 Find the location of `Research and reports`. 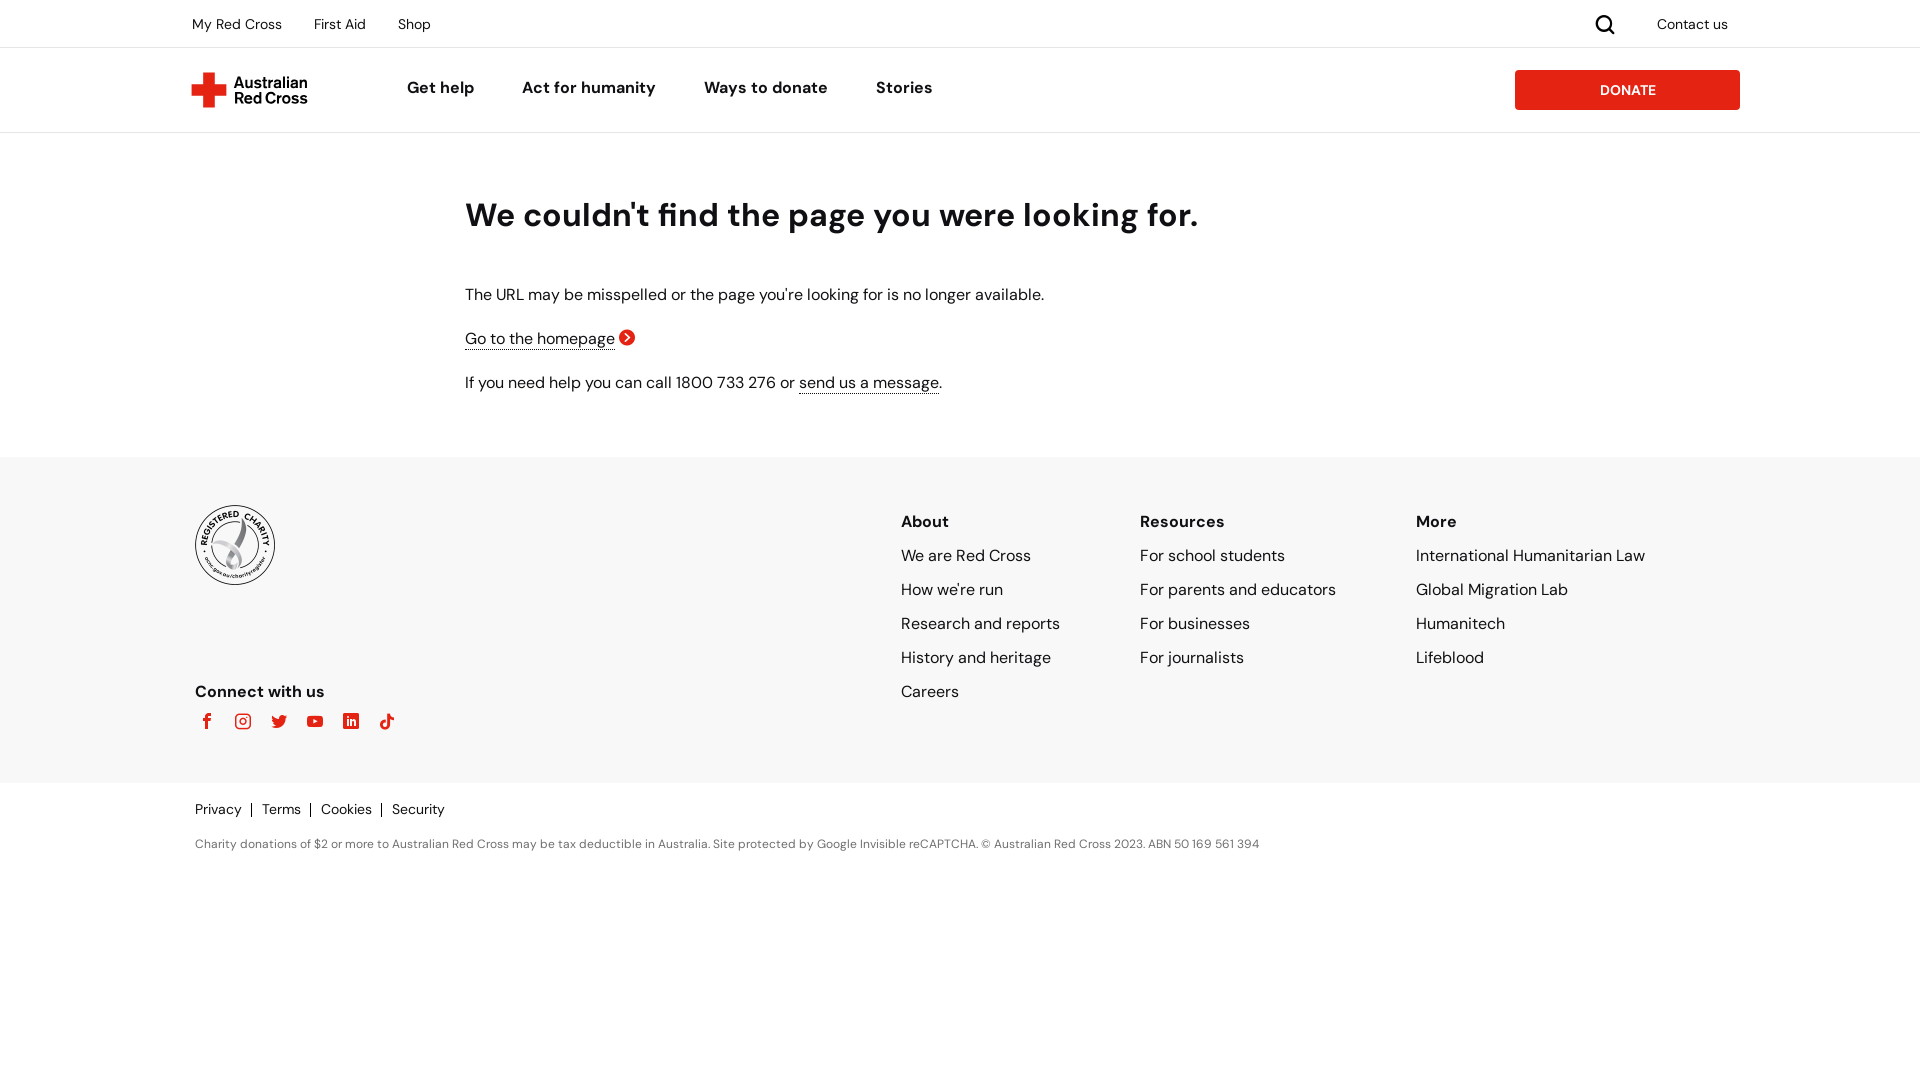

Research and reports is located at coordinates (980, 623).